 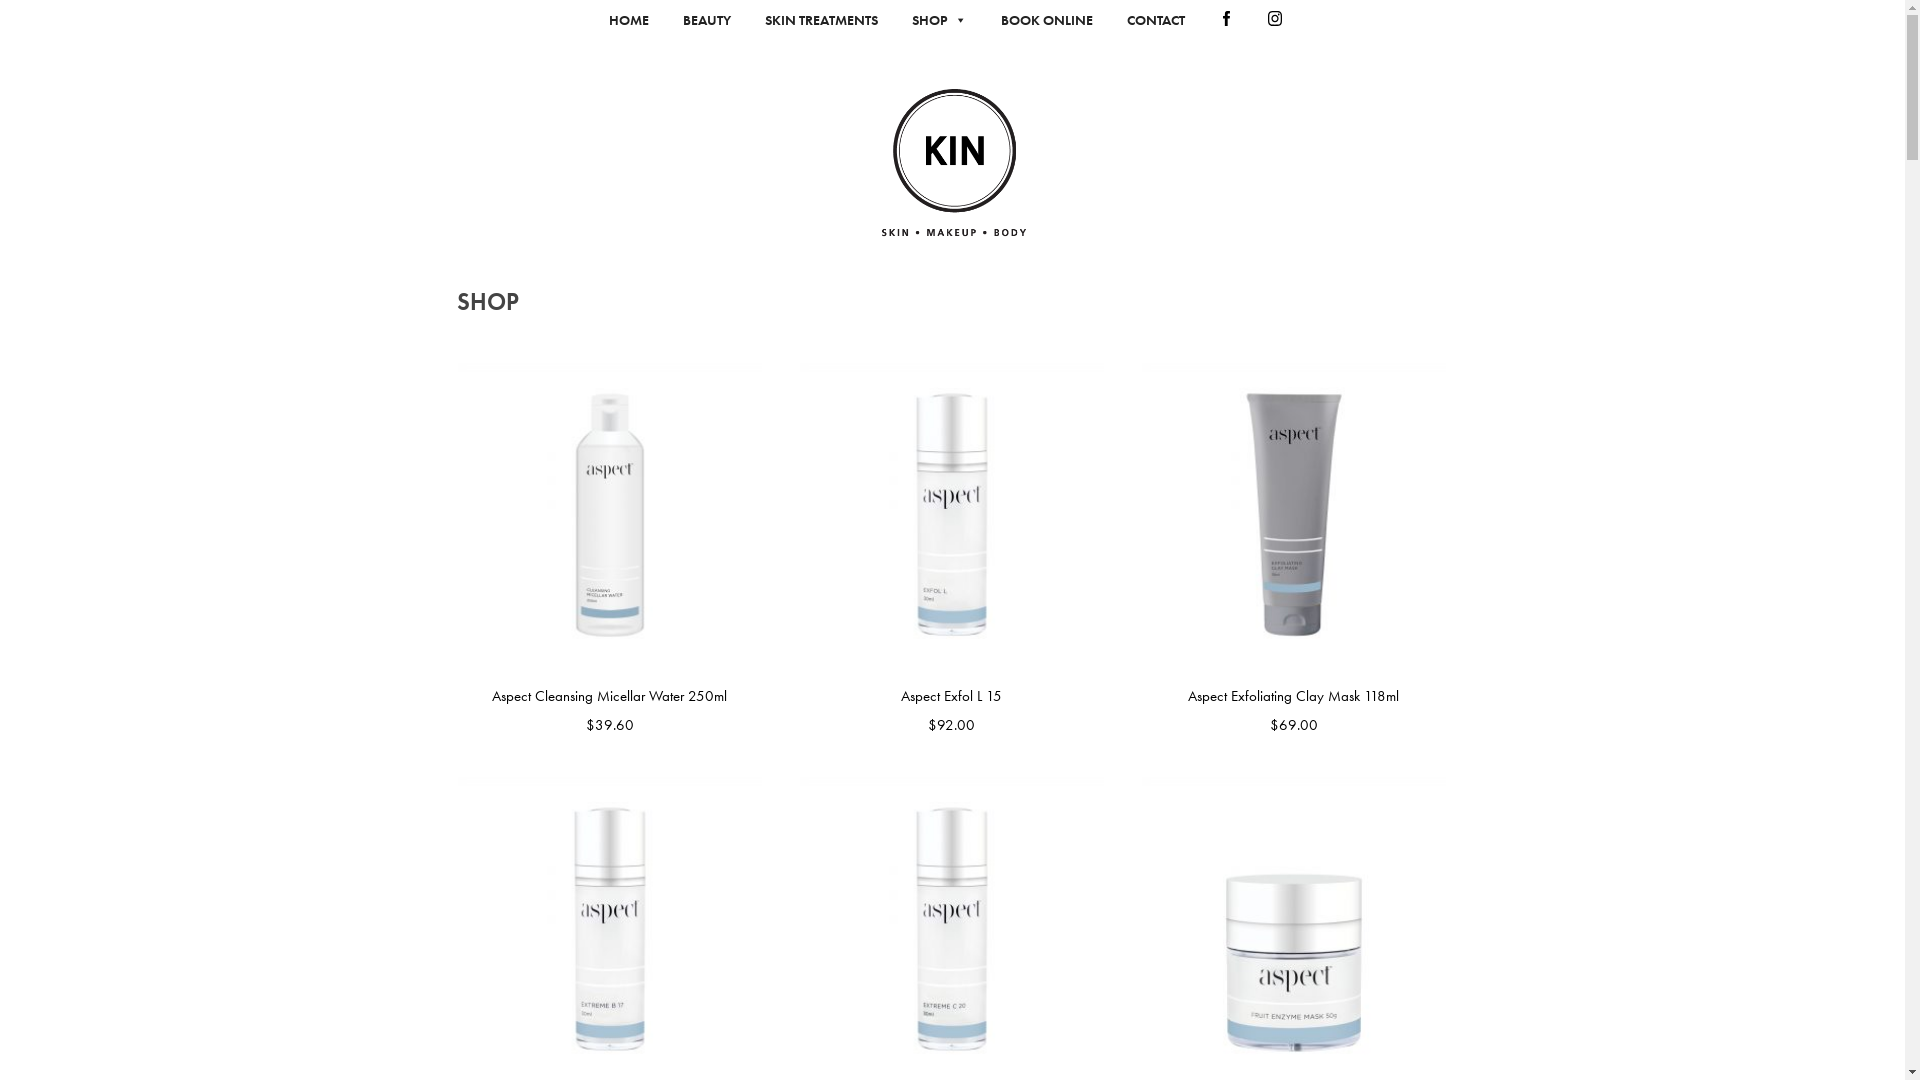 I want to click on HOME, so click(x=629, y=20).